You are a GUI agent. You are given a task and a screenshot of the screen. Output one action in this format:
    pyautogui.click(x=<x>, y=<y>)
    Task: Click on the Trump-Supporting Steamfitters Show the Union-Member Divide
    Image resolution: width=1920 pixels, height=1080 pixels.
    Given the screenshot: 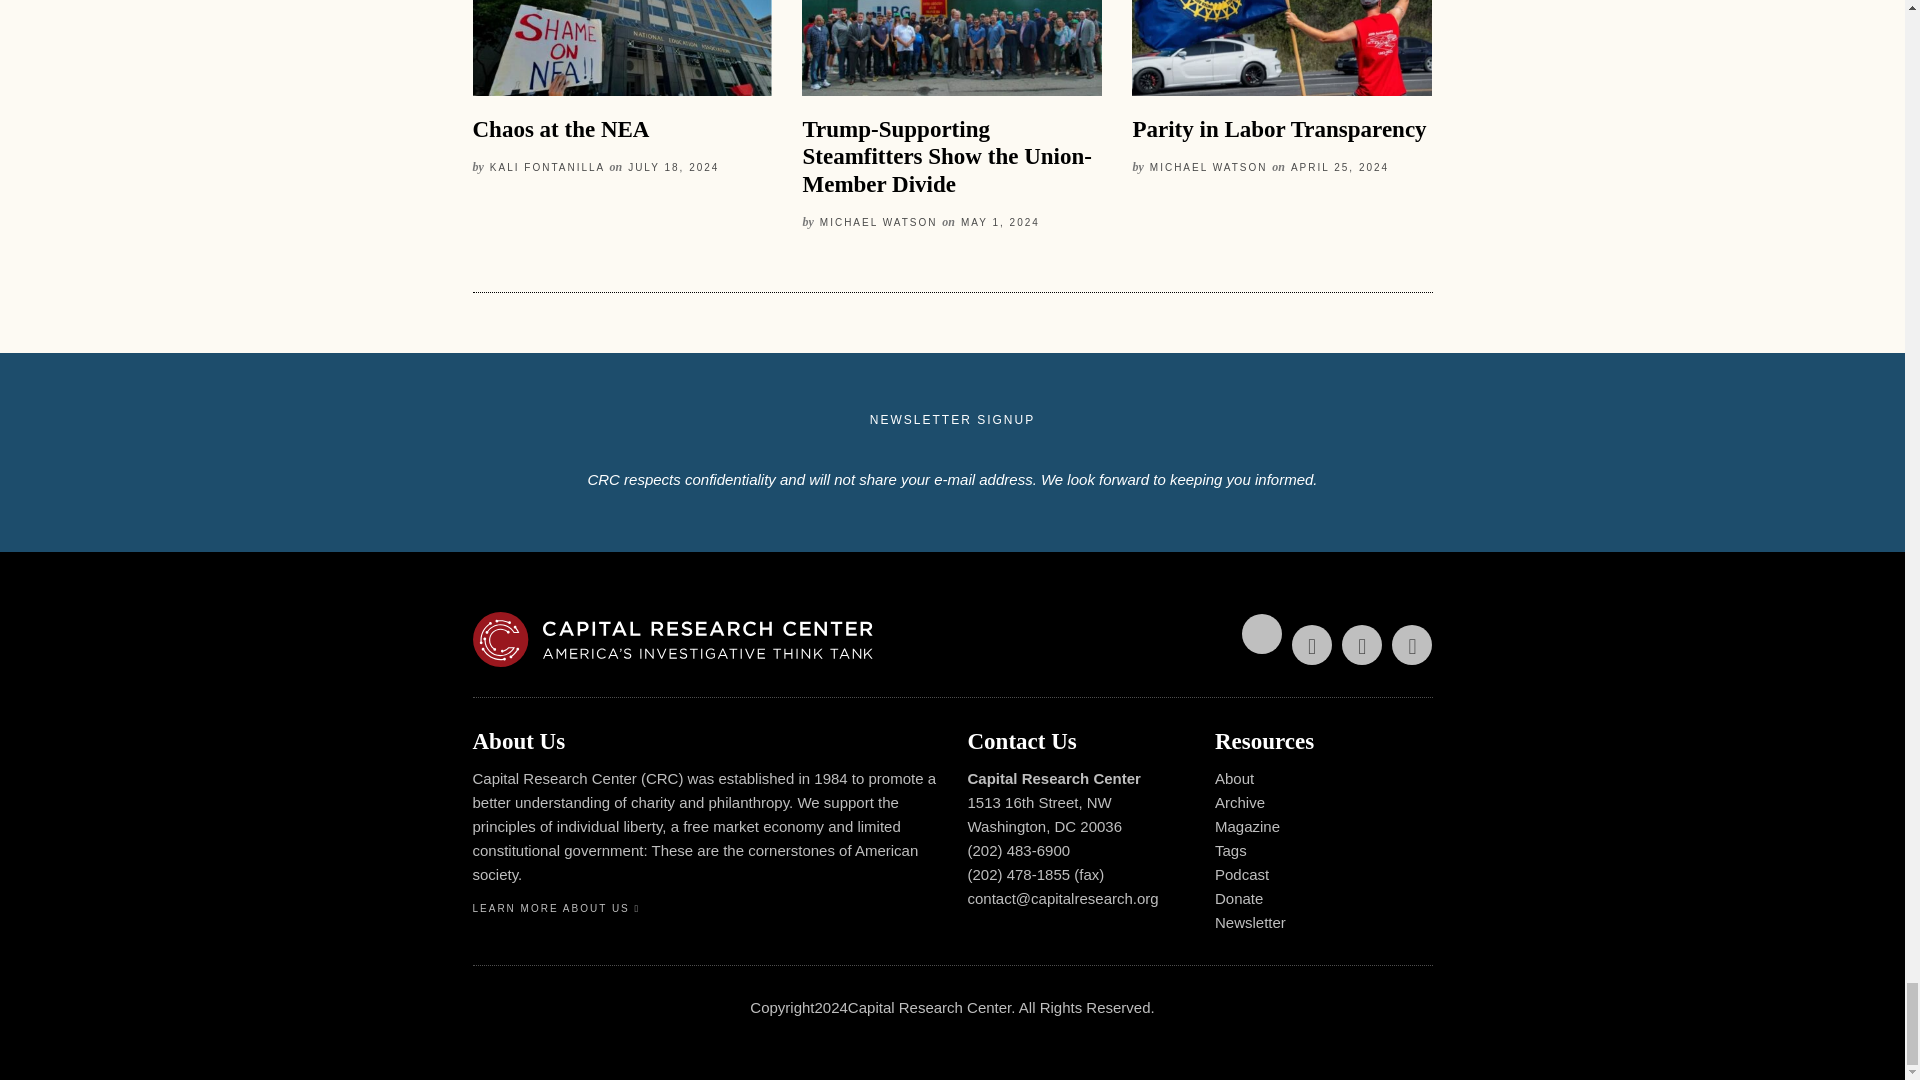 What is the action you would take?
    pyautogui.click(x=946, y=156)
    